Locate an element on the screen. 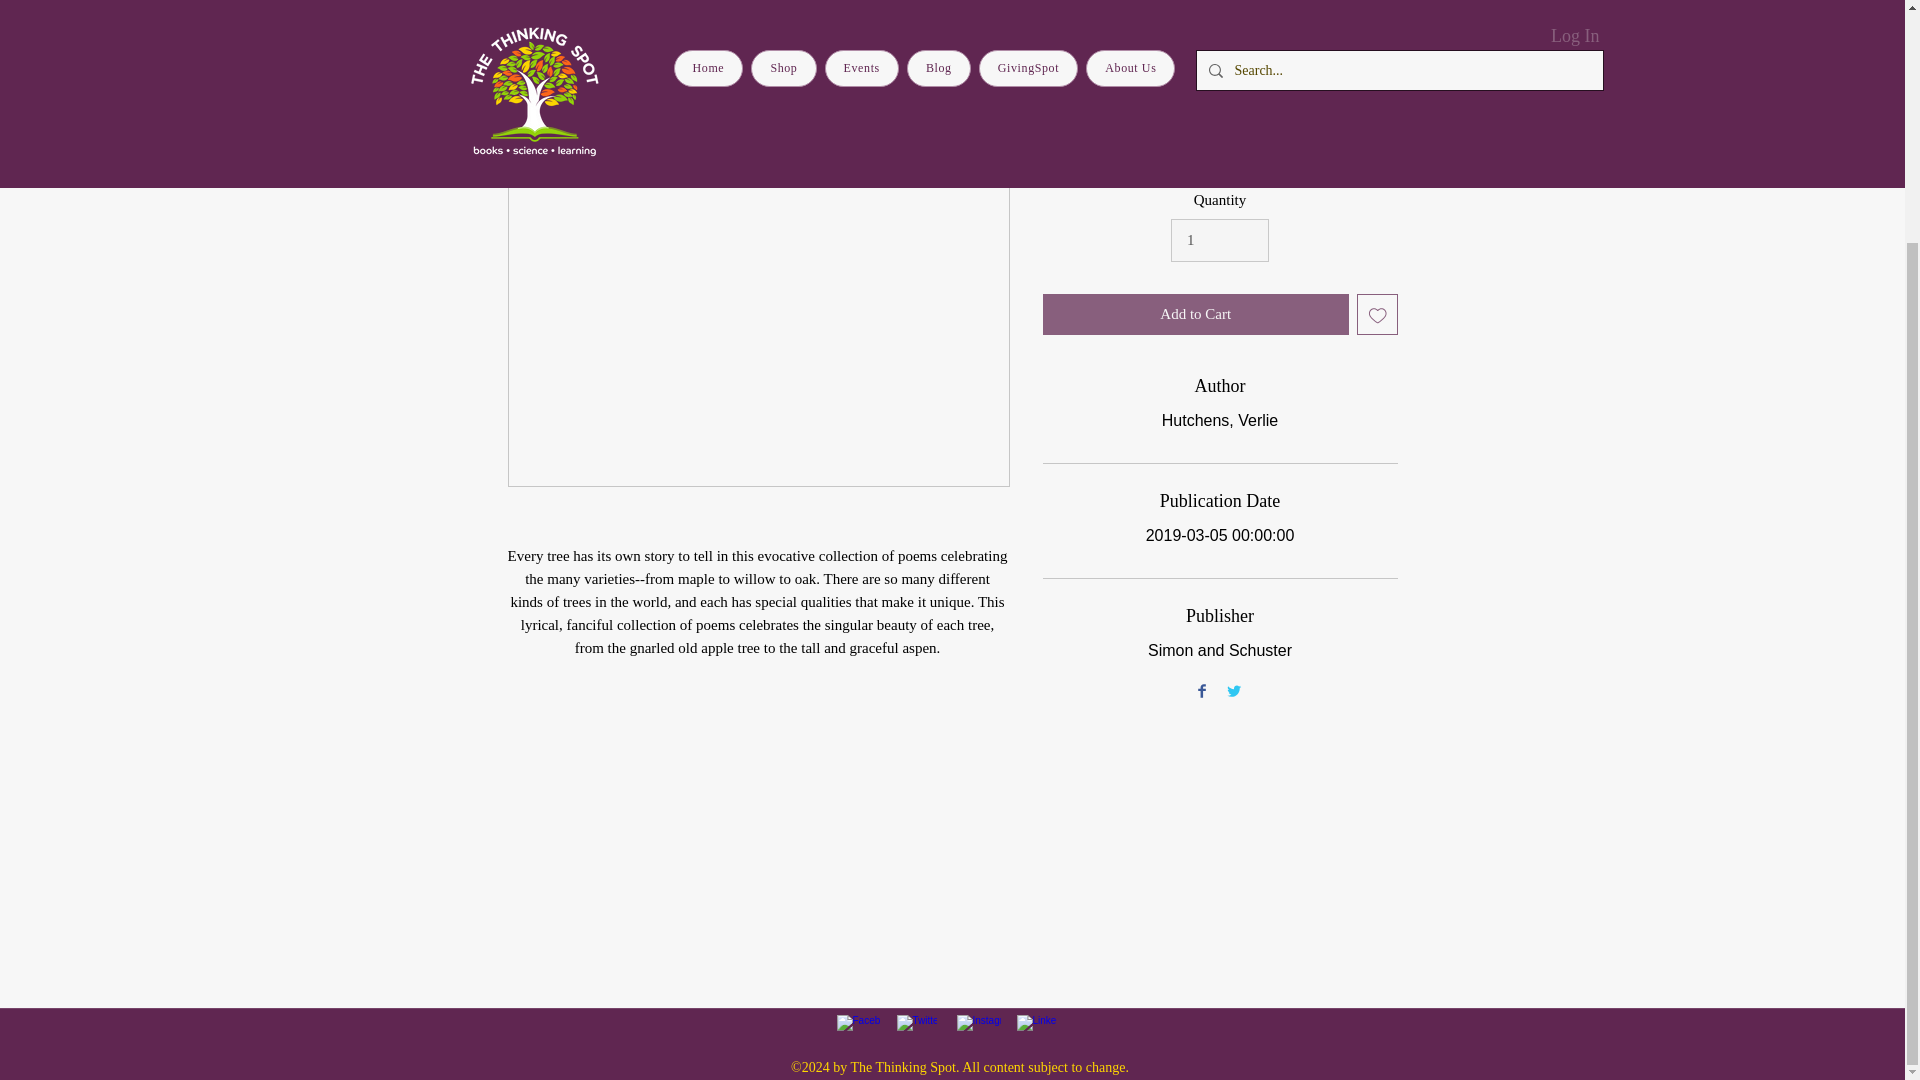 This screenshot has height=1080, width=1920. 1 is located at coordinates (1220, 241).